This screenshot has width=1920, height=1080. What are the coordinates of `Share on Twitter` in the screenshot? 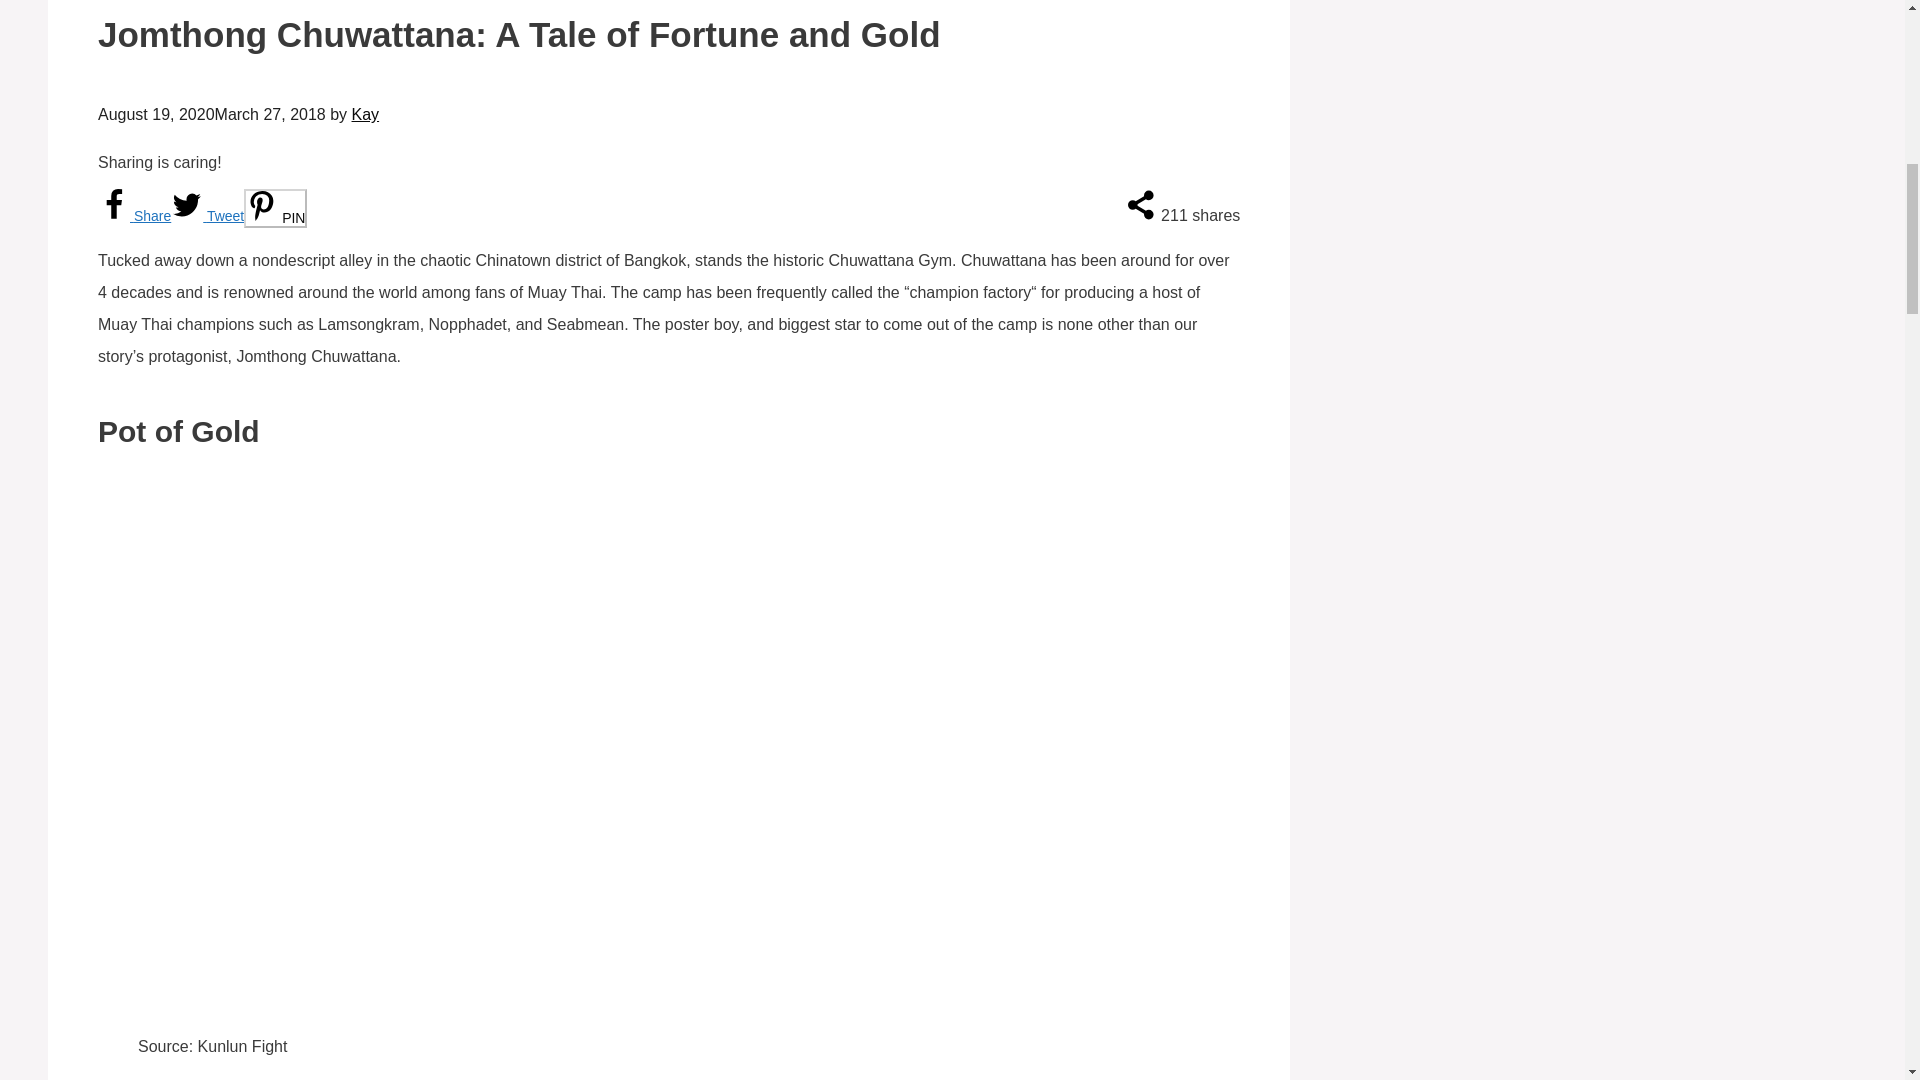 It's located at (206, 216).